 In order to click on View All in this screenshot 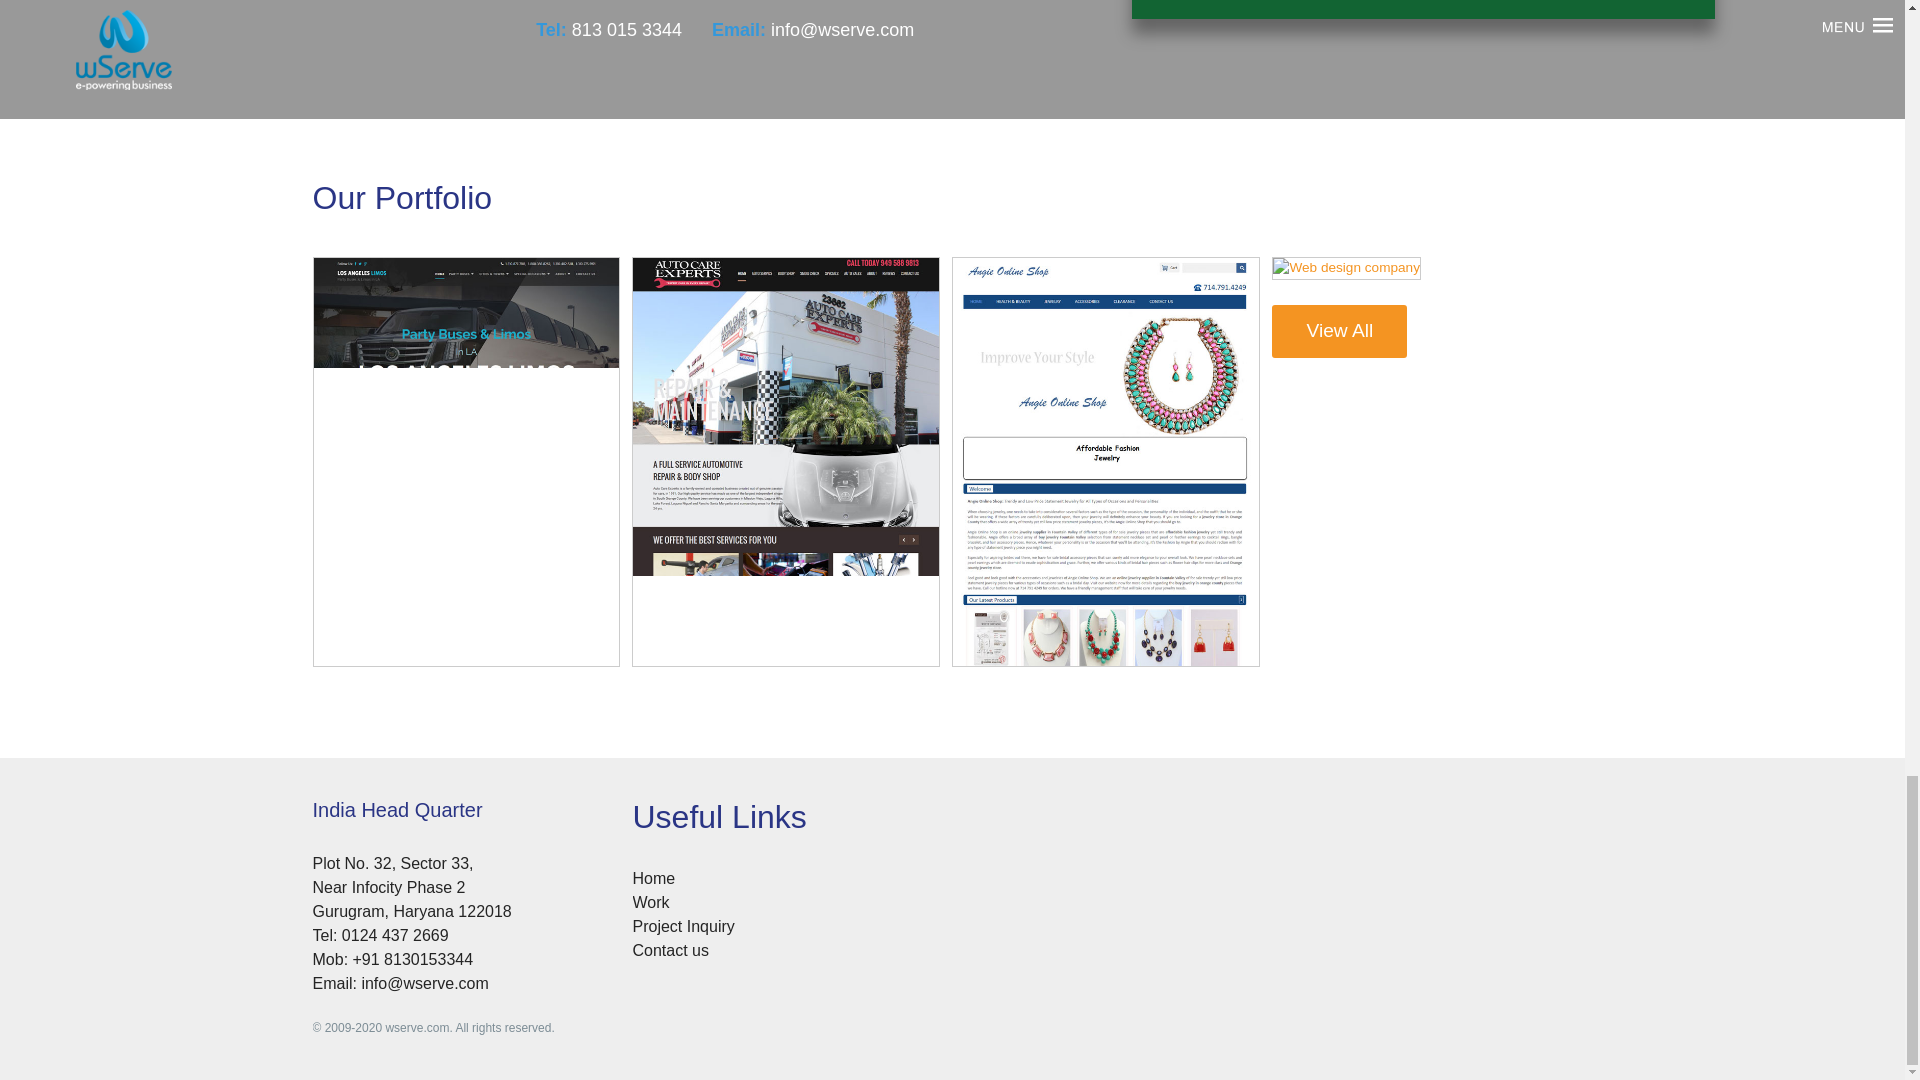, I will do `click(1339, 330)`.